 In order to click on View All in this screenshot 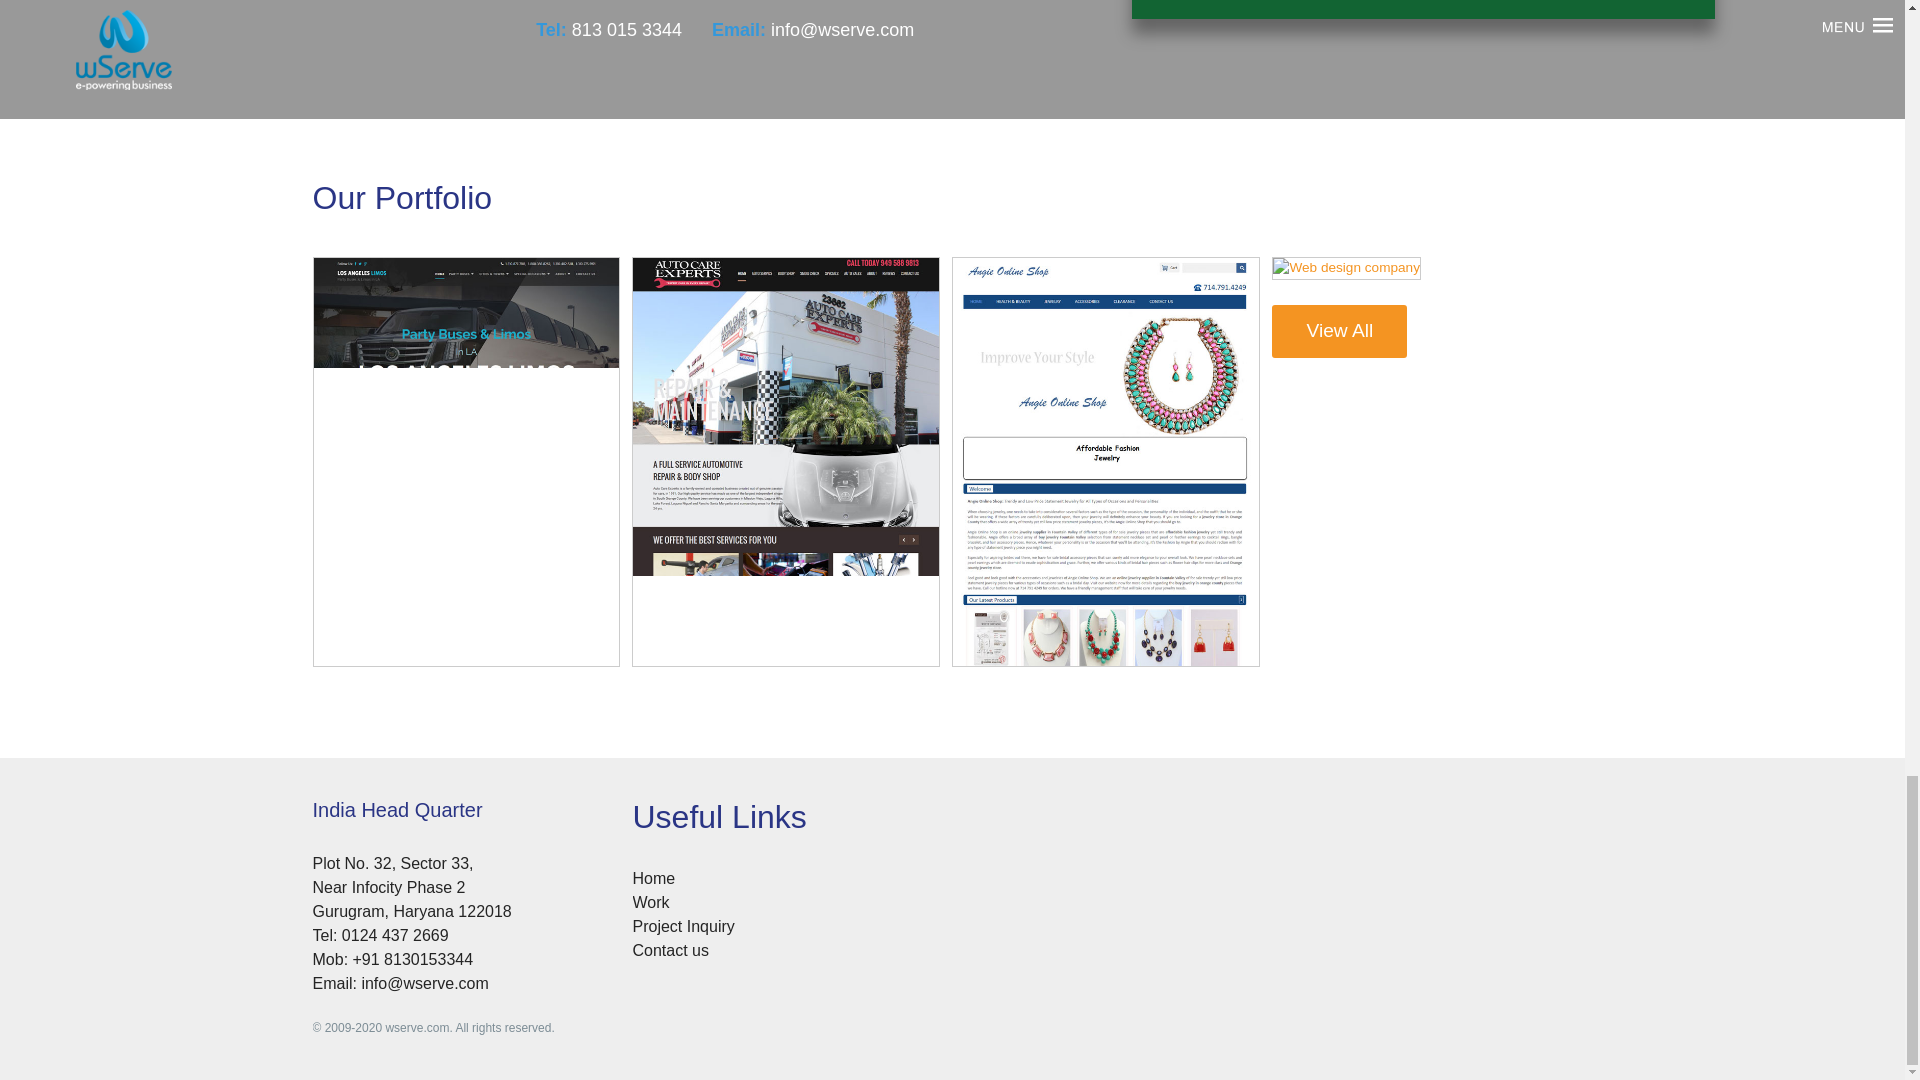, I will do `click(1339, 330)`.